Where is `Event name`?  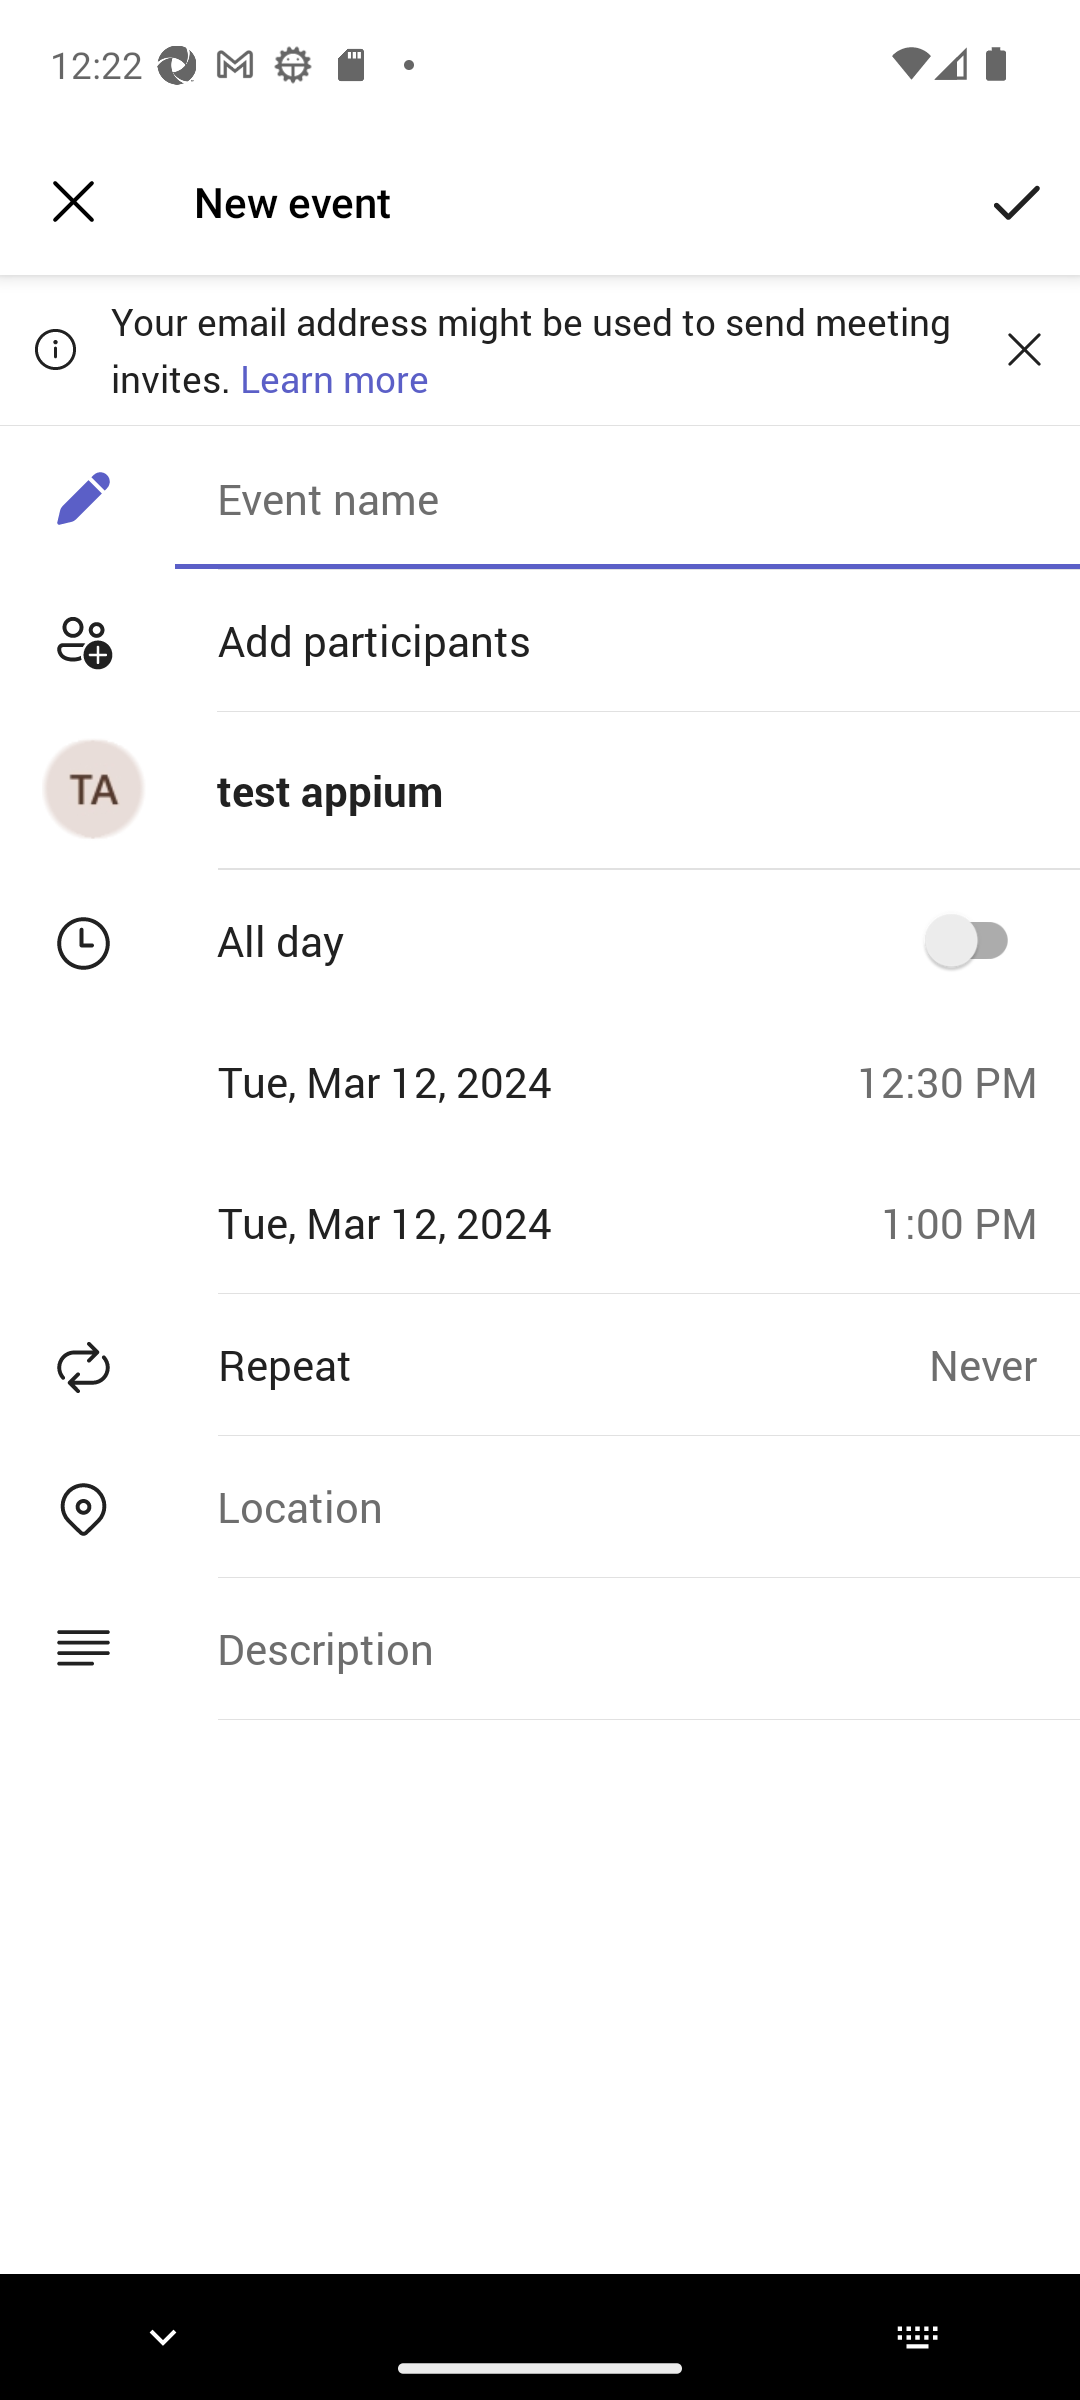
Event name is located at coordinates (627, 498).